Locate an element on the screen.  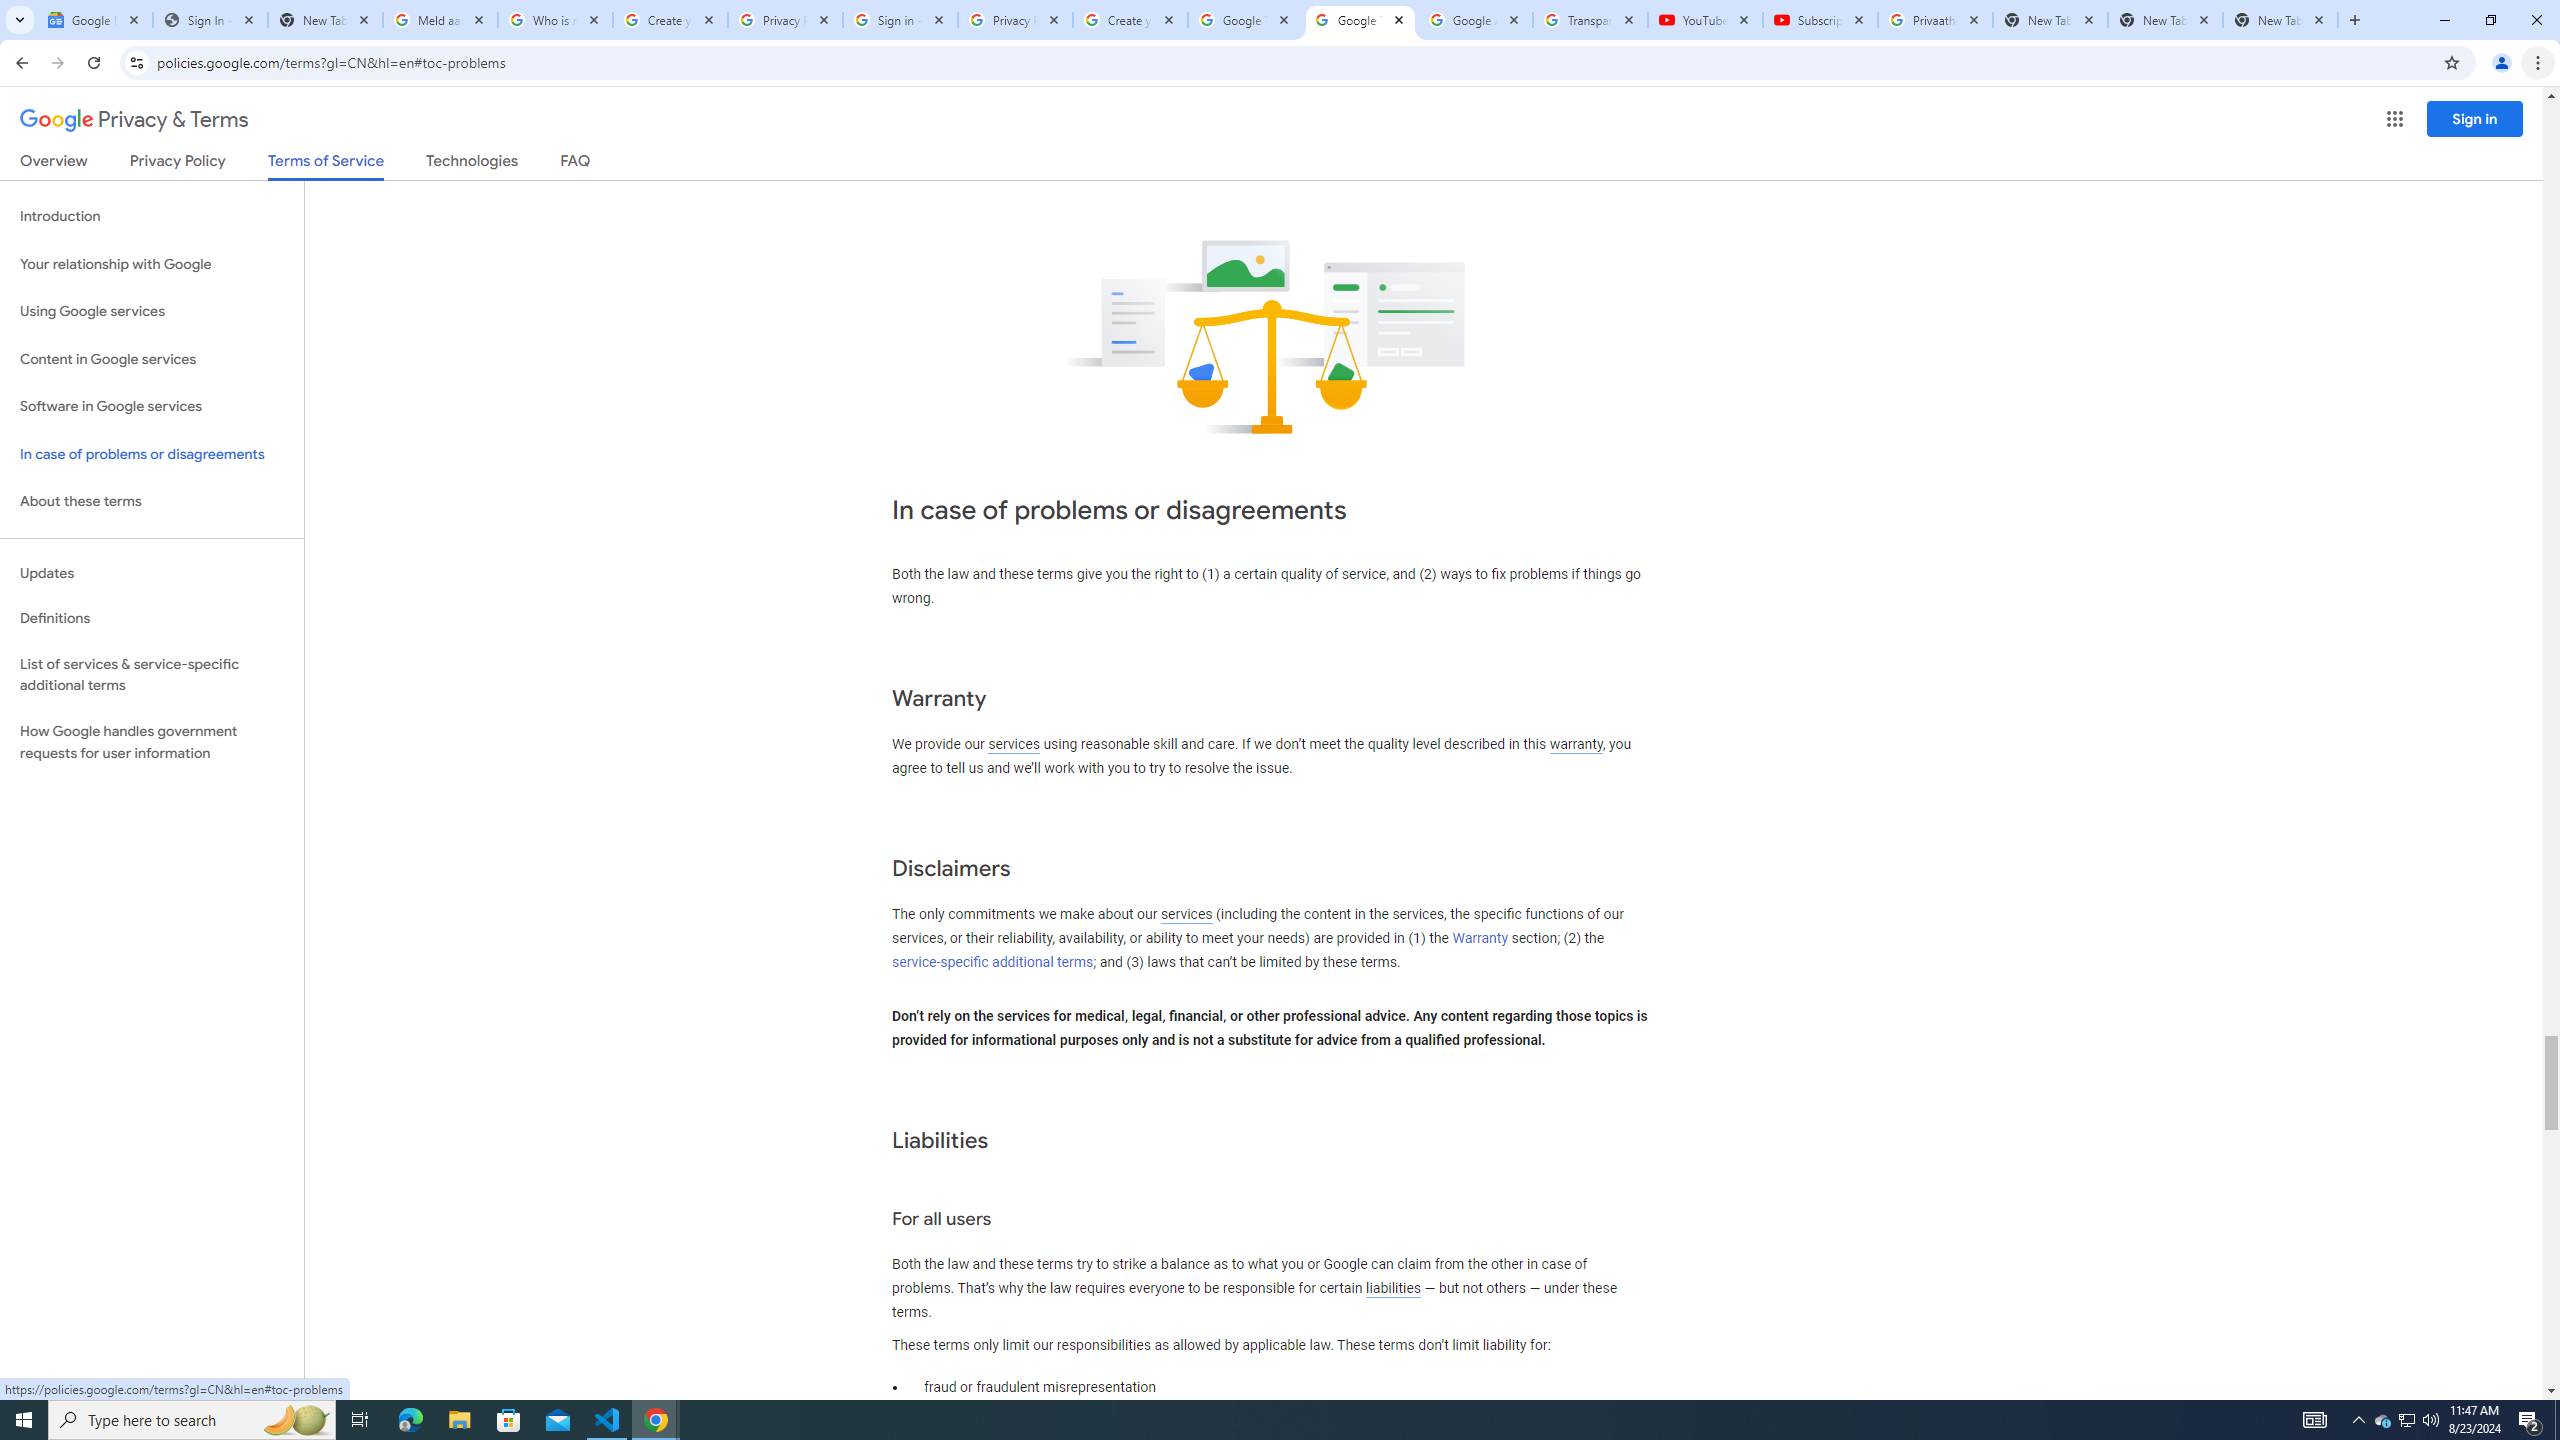
services is located at coordinates (1186, 914).